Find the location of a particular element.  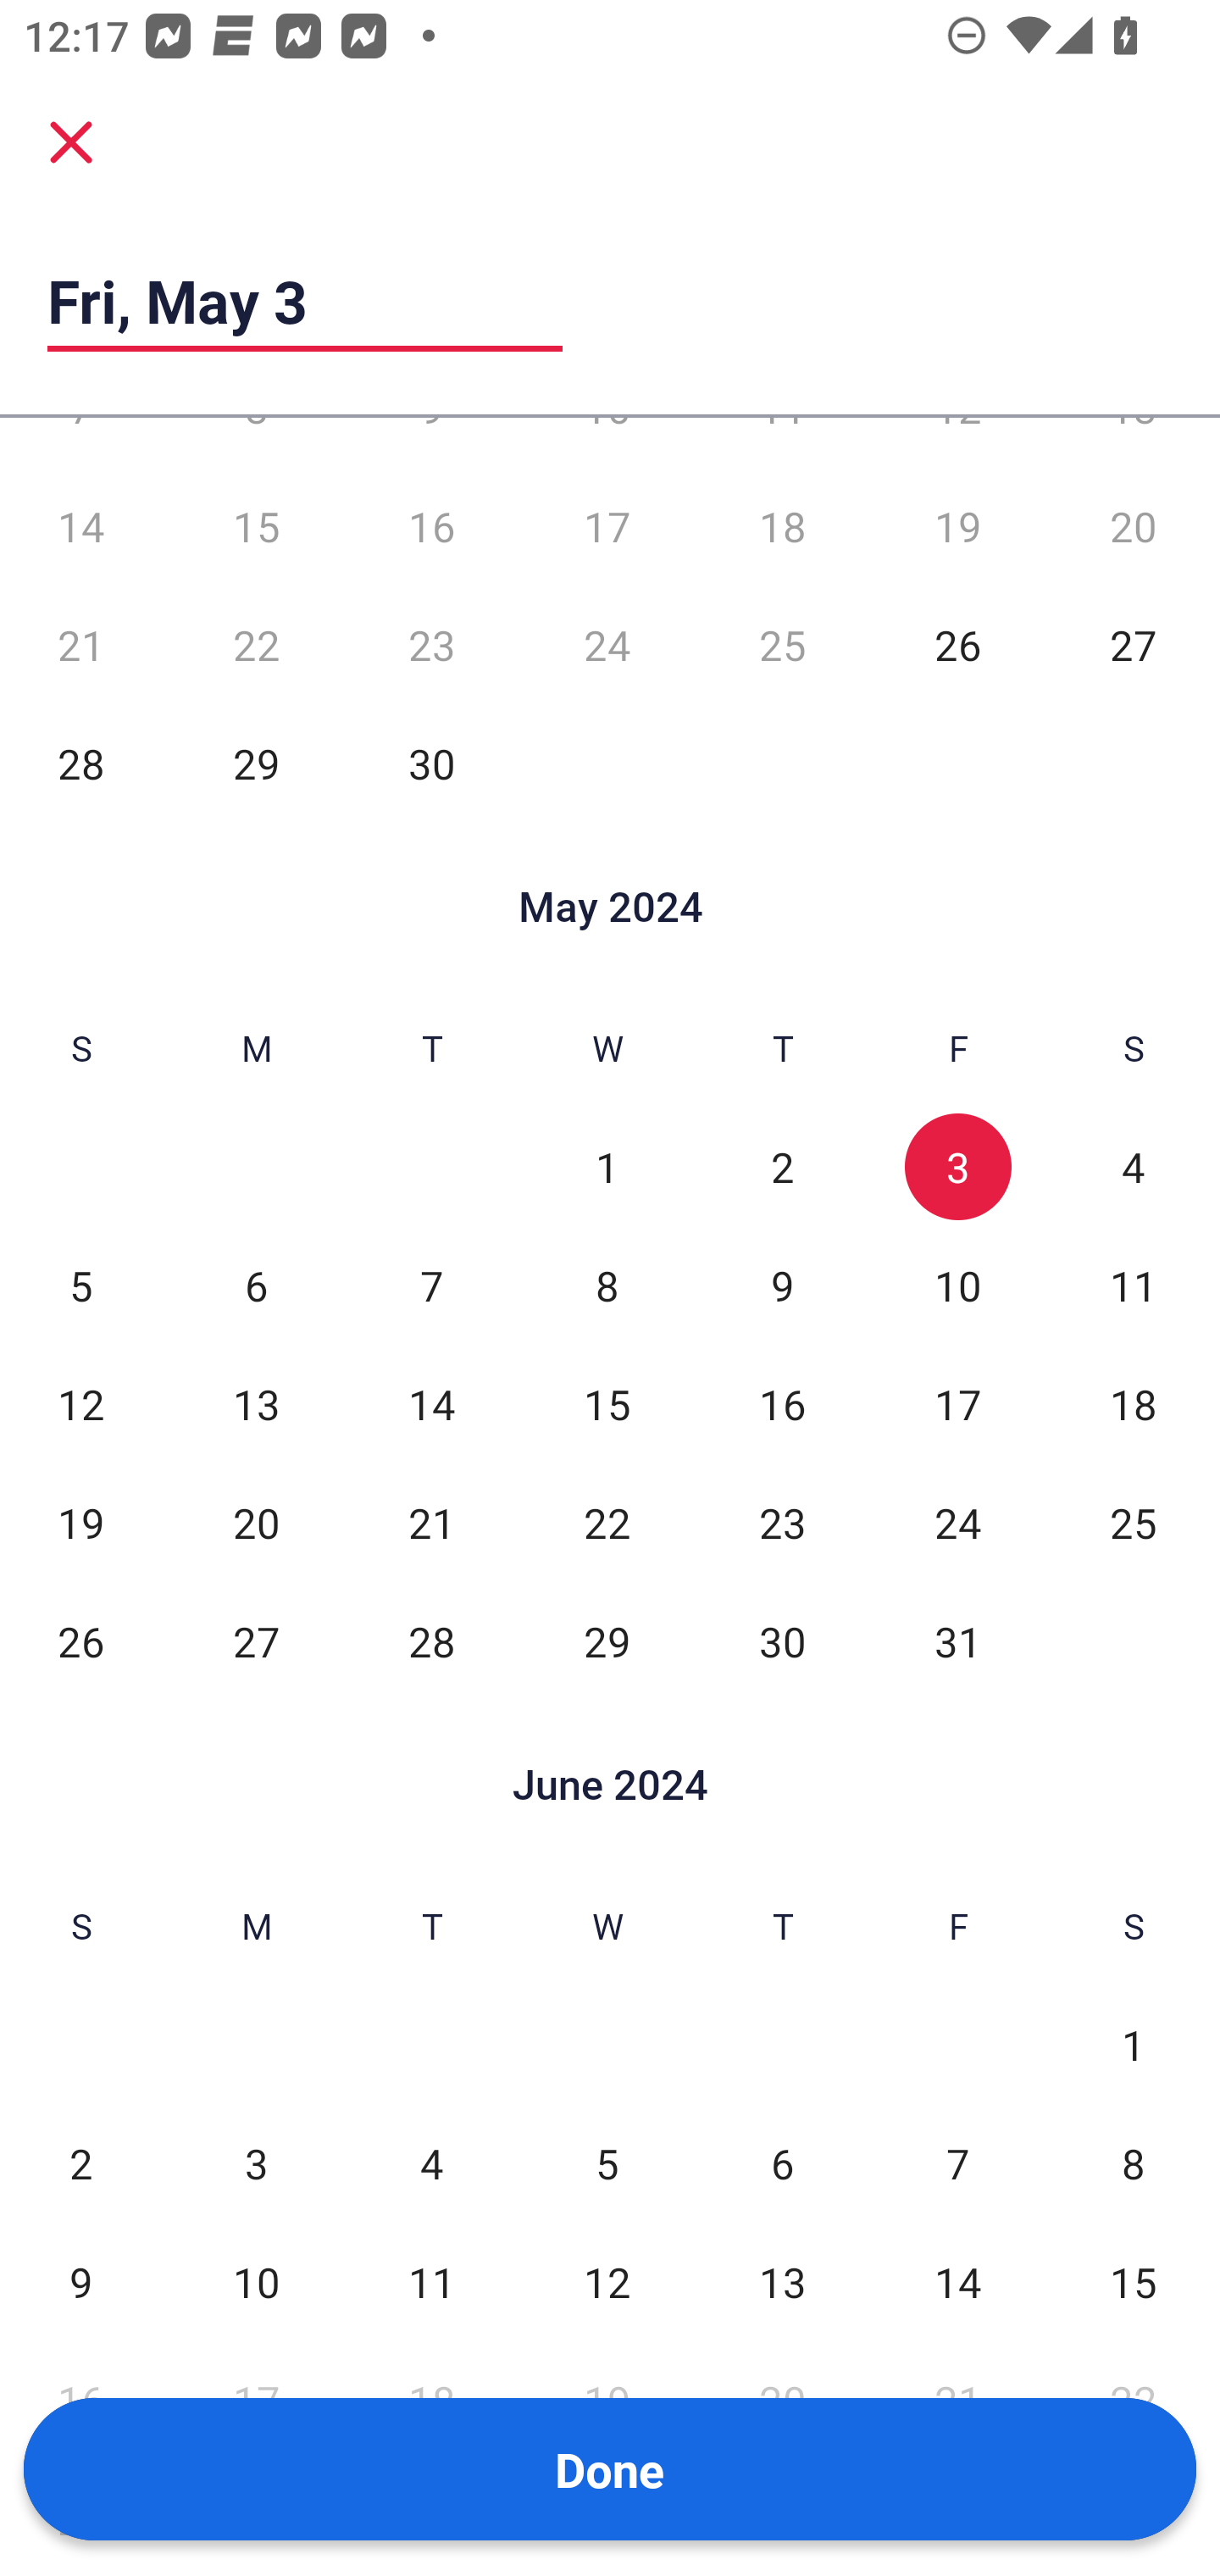

3 Fri, May 3, Selected is located at coordinates (957, 1167).